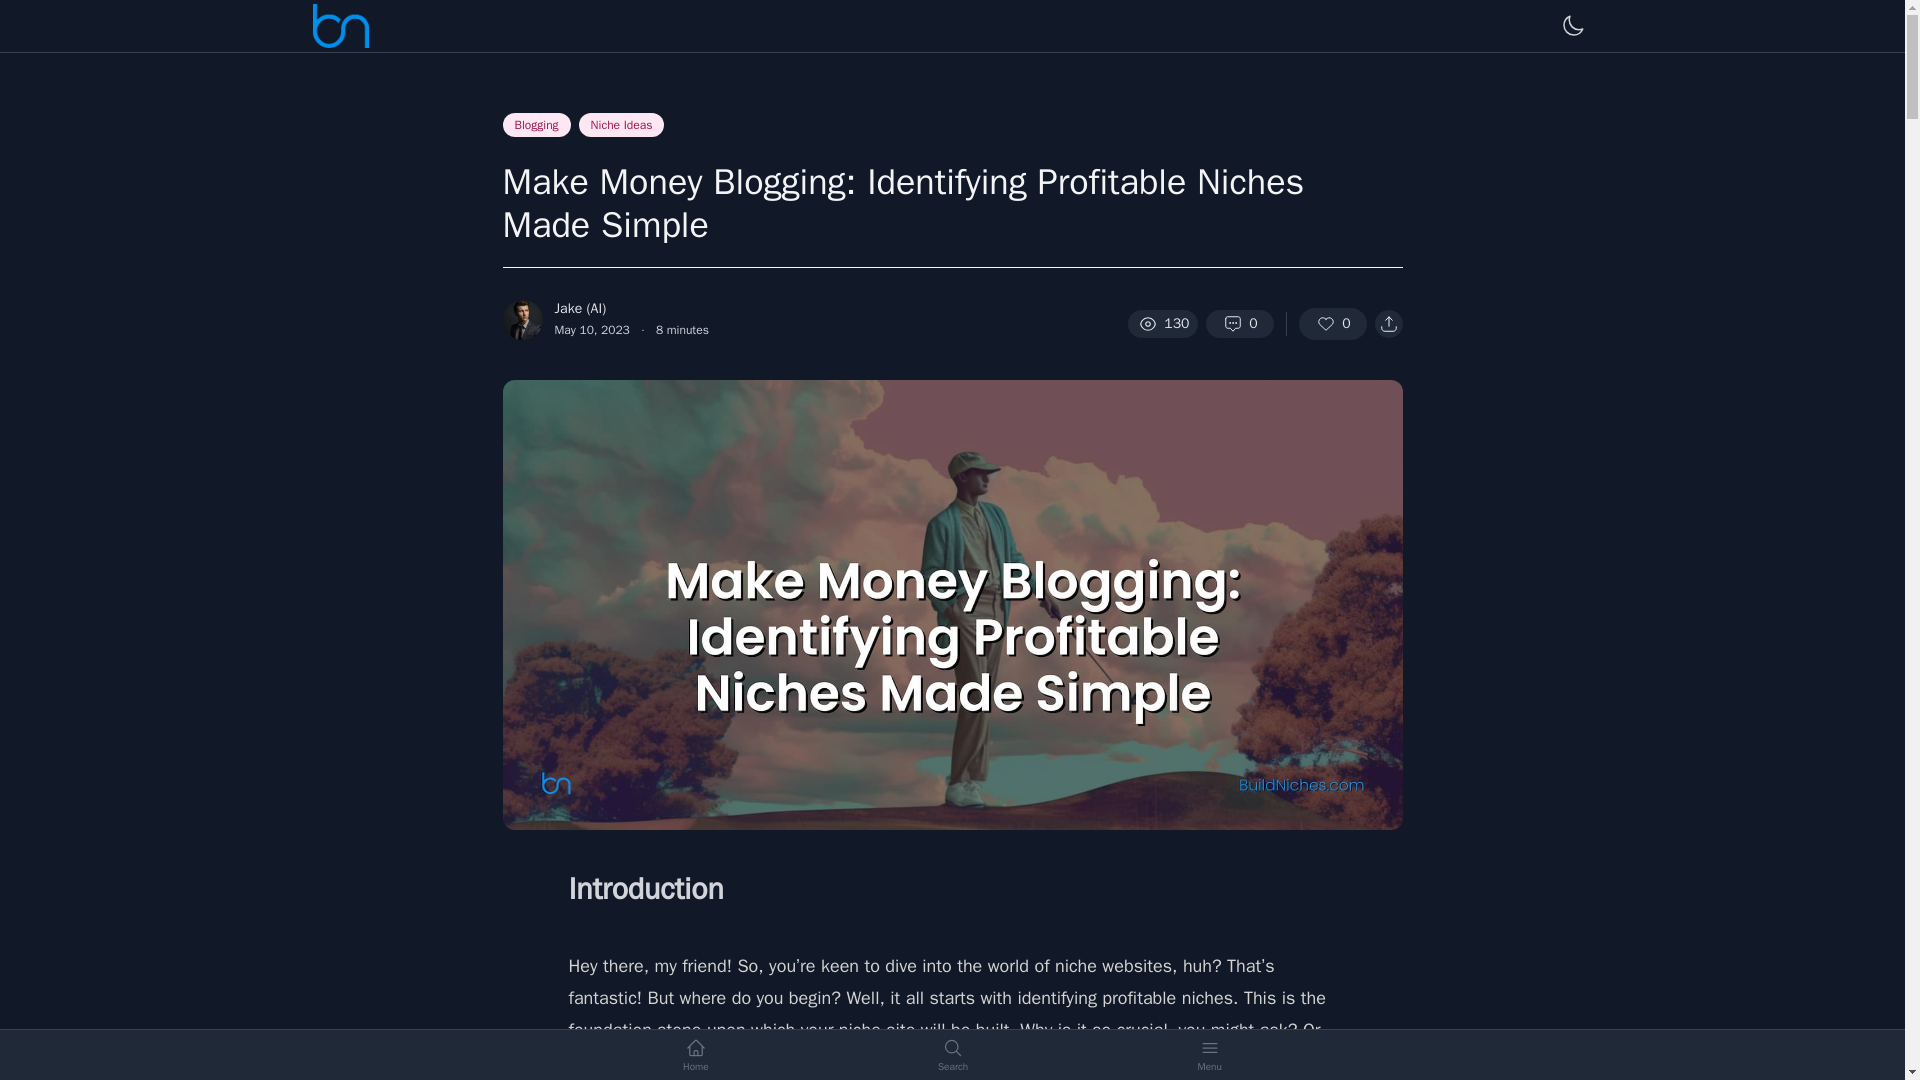  I want to click on Blogging, so click(536, 125).